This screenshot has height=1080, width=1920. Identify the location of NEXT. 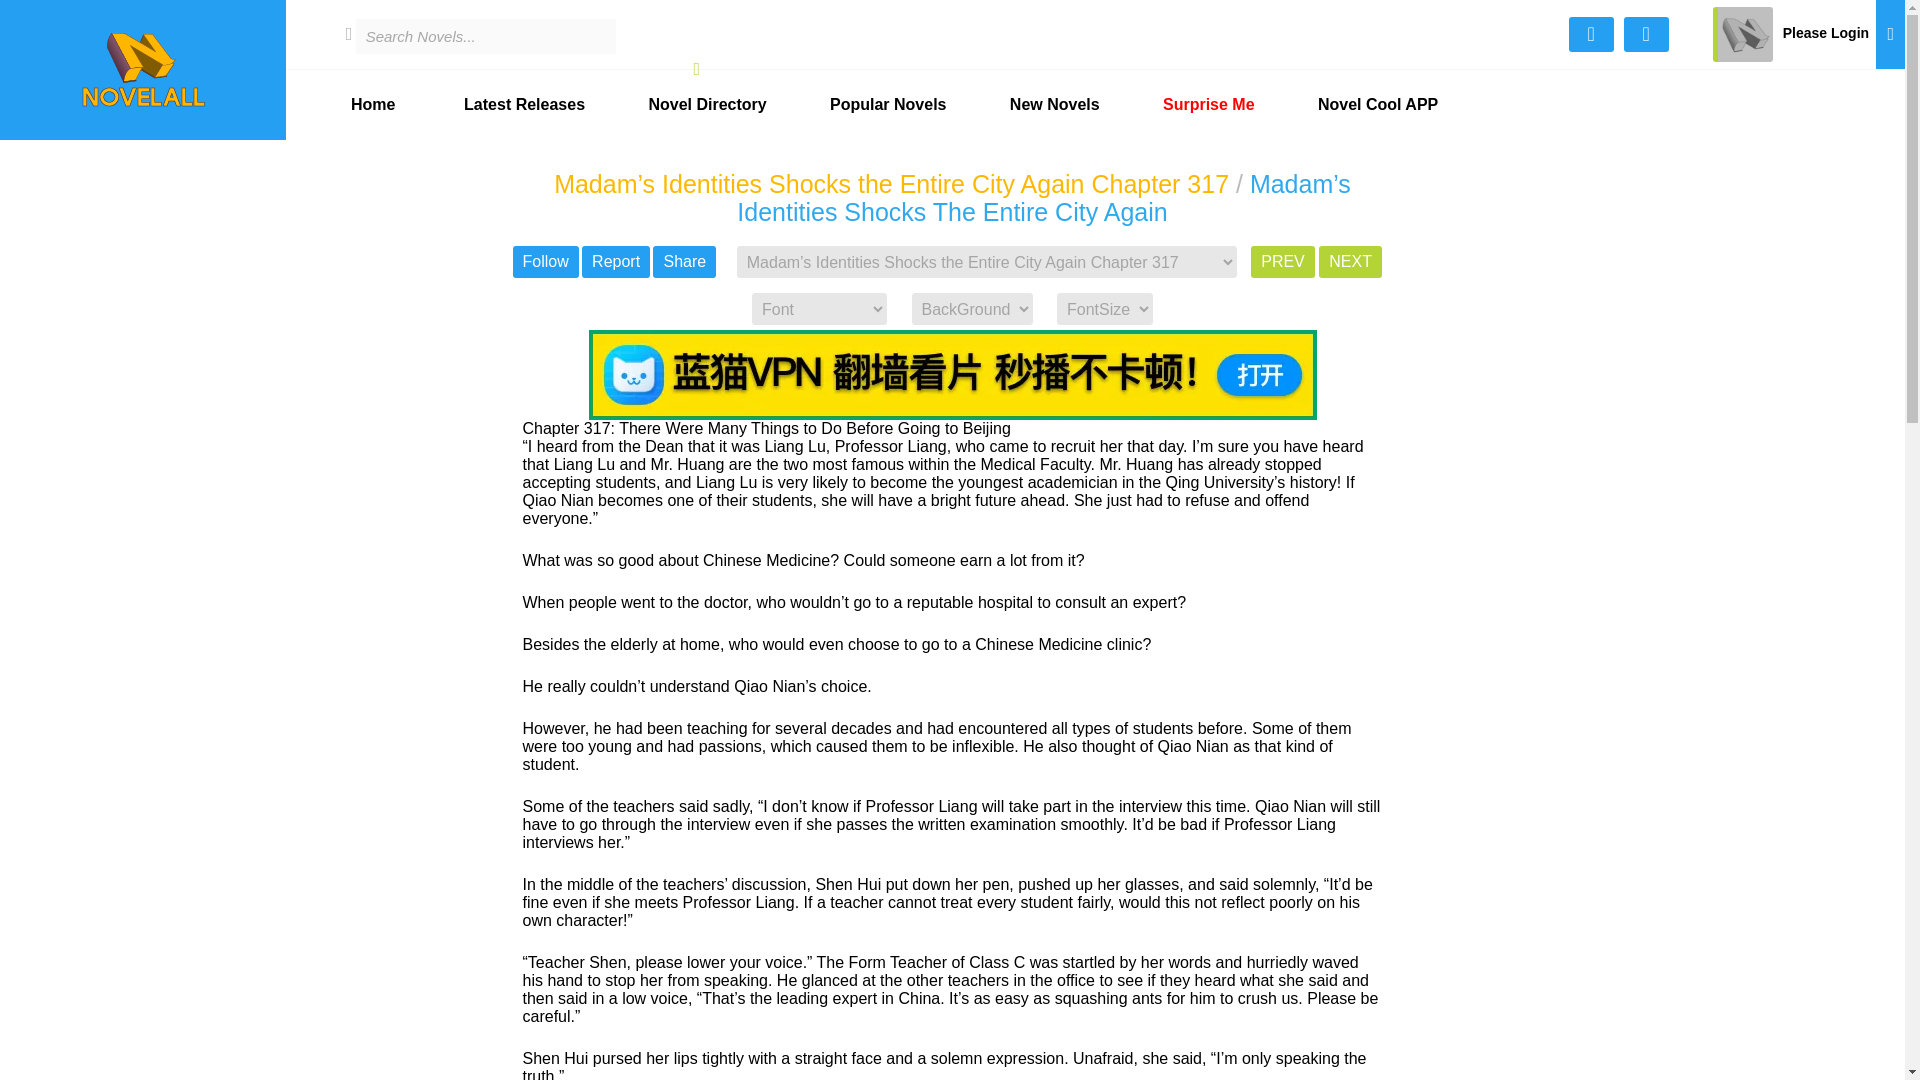
(1350, 262).